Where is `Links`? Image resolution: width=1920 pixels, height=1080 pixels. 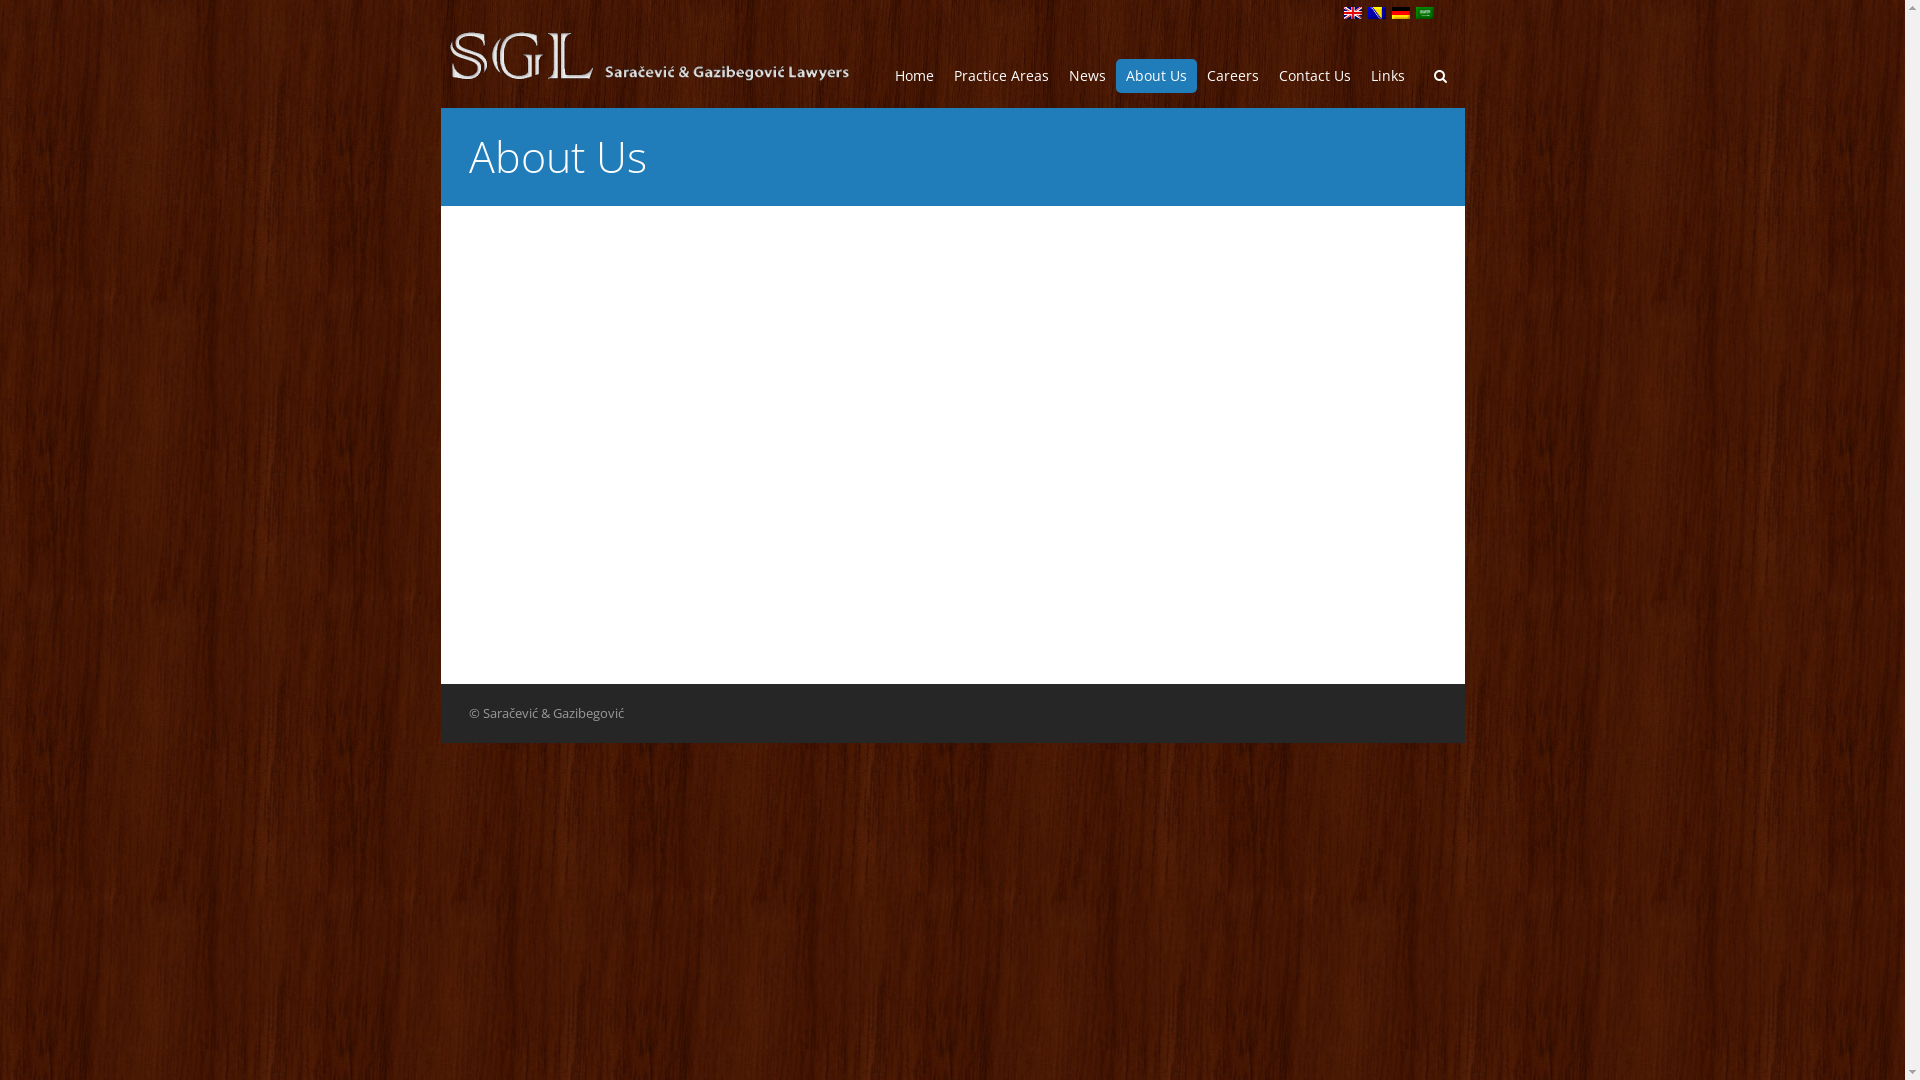 Links is located at coordinates (1387, 75).